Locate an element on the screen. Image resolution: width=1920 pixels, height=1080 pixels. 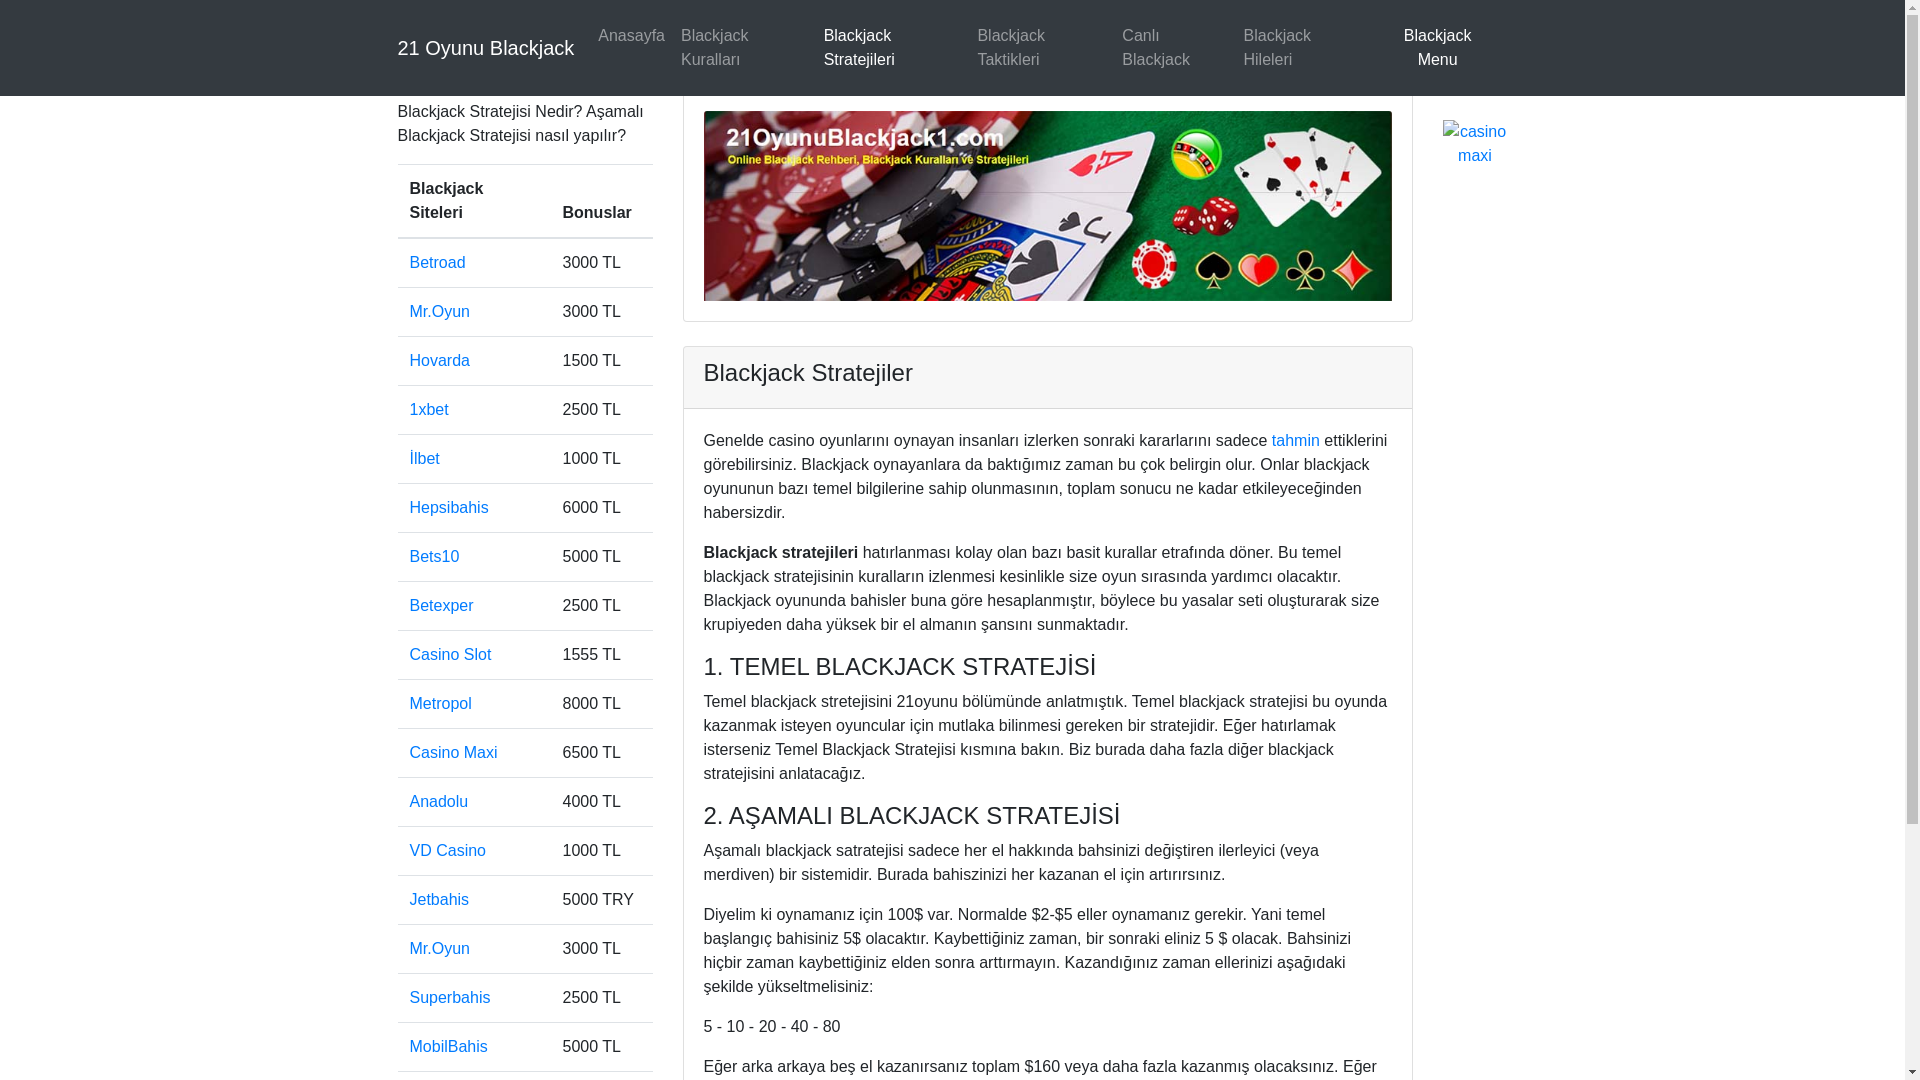
Betroad is located at coordinates (438, 262).